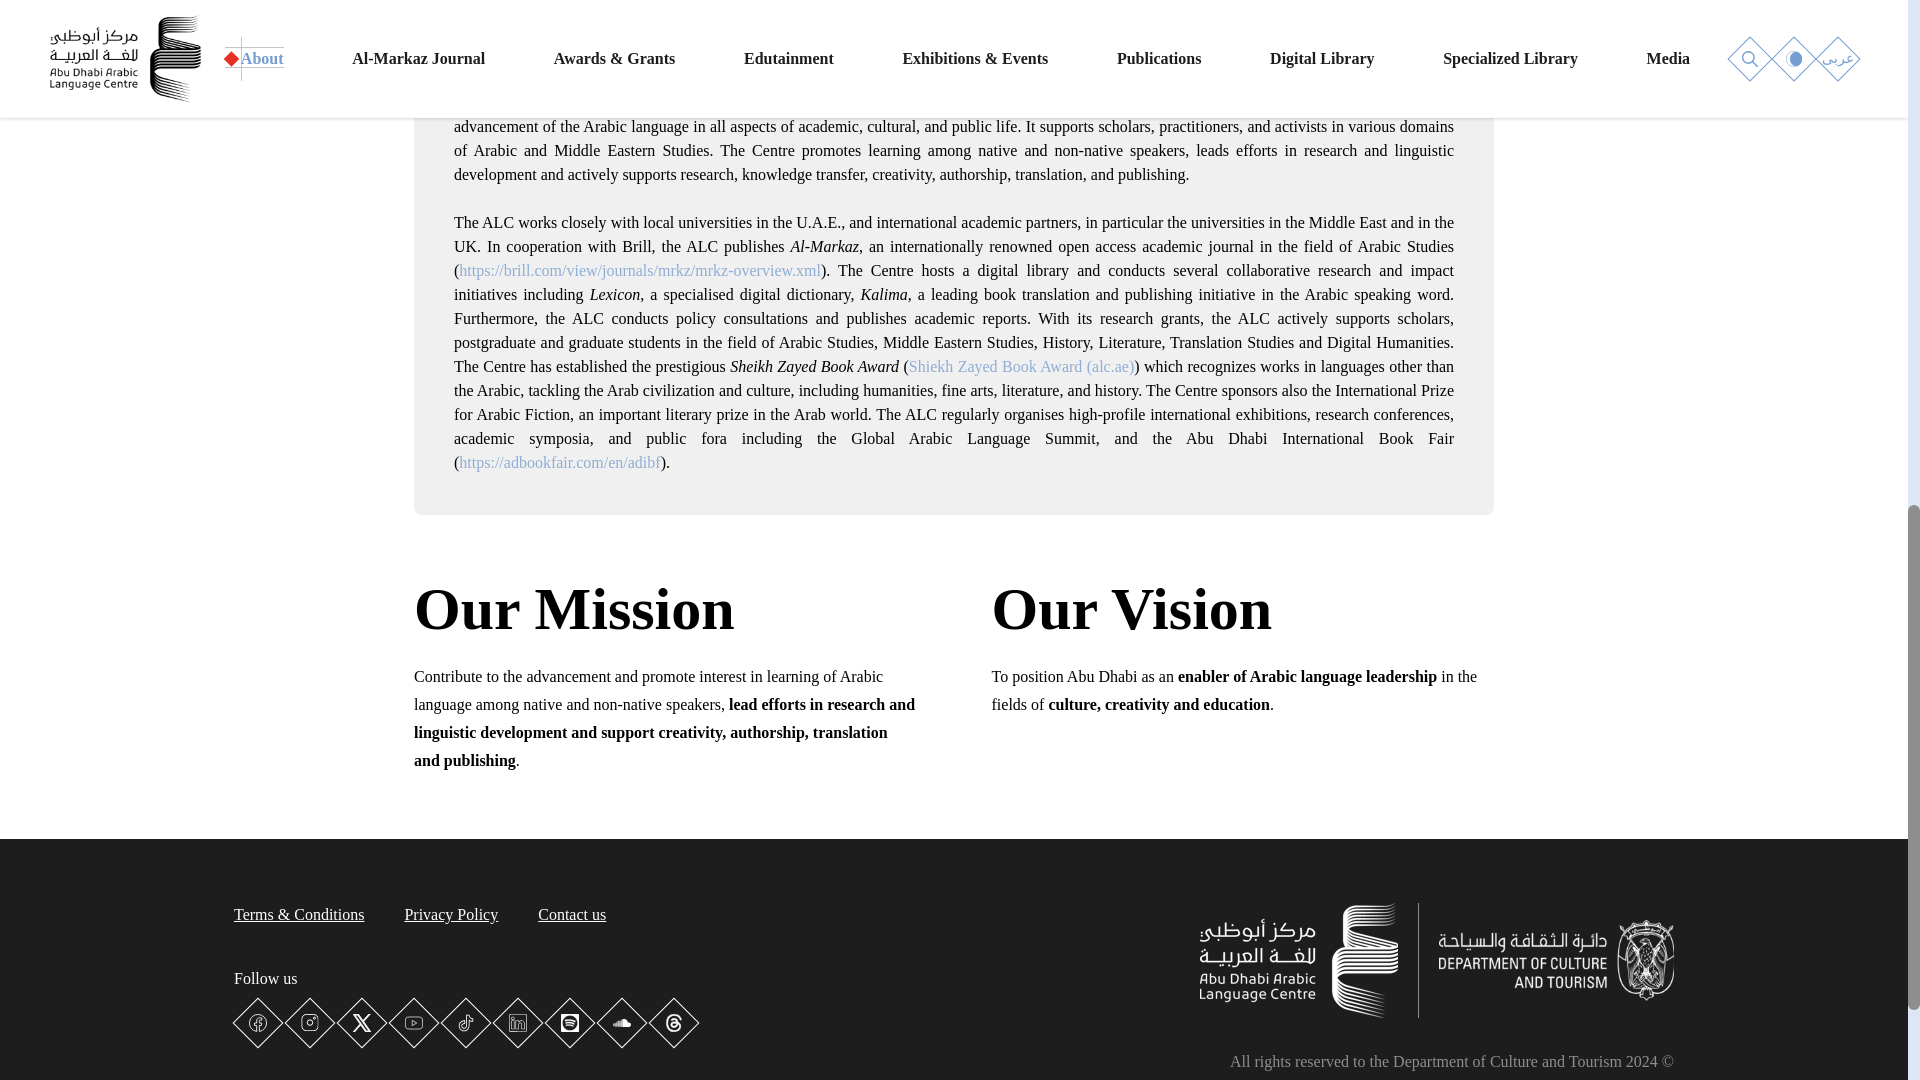  I want to click on 50, so click(1630, 470).